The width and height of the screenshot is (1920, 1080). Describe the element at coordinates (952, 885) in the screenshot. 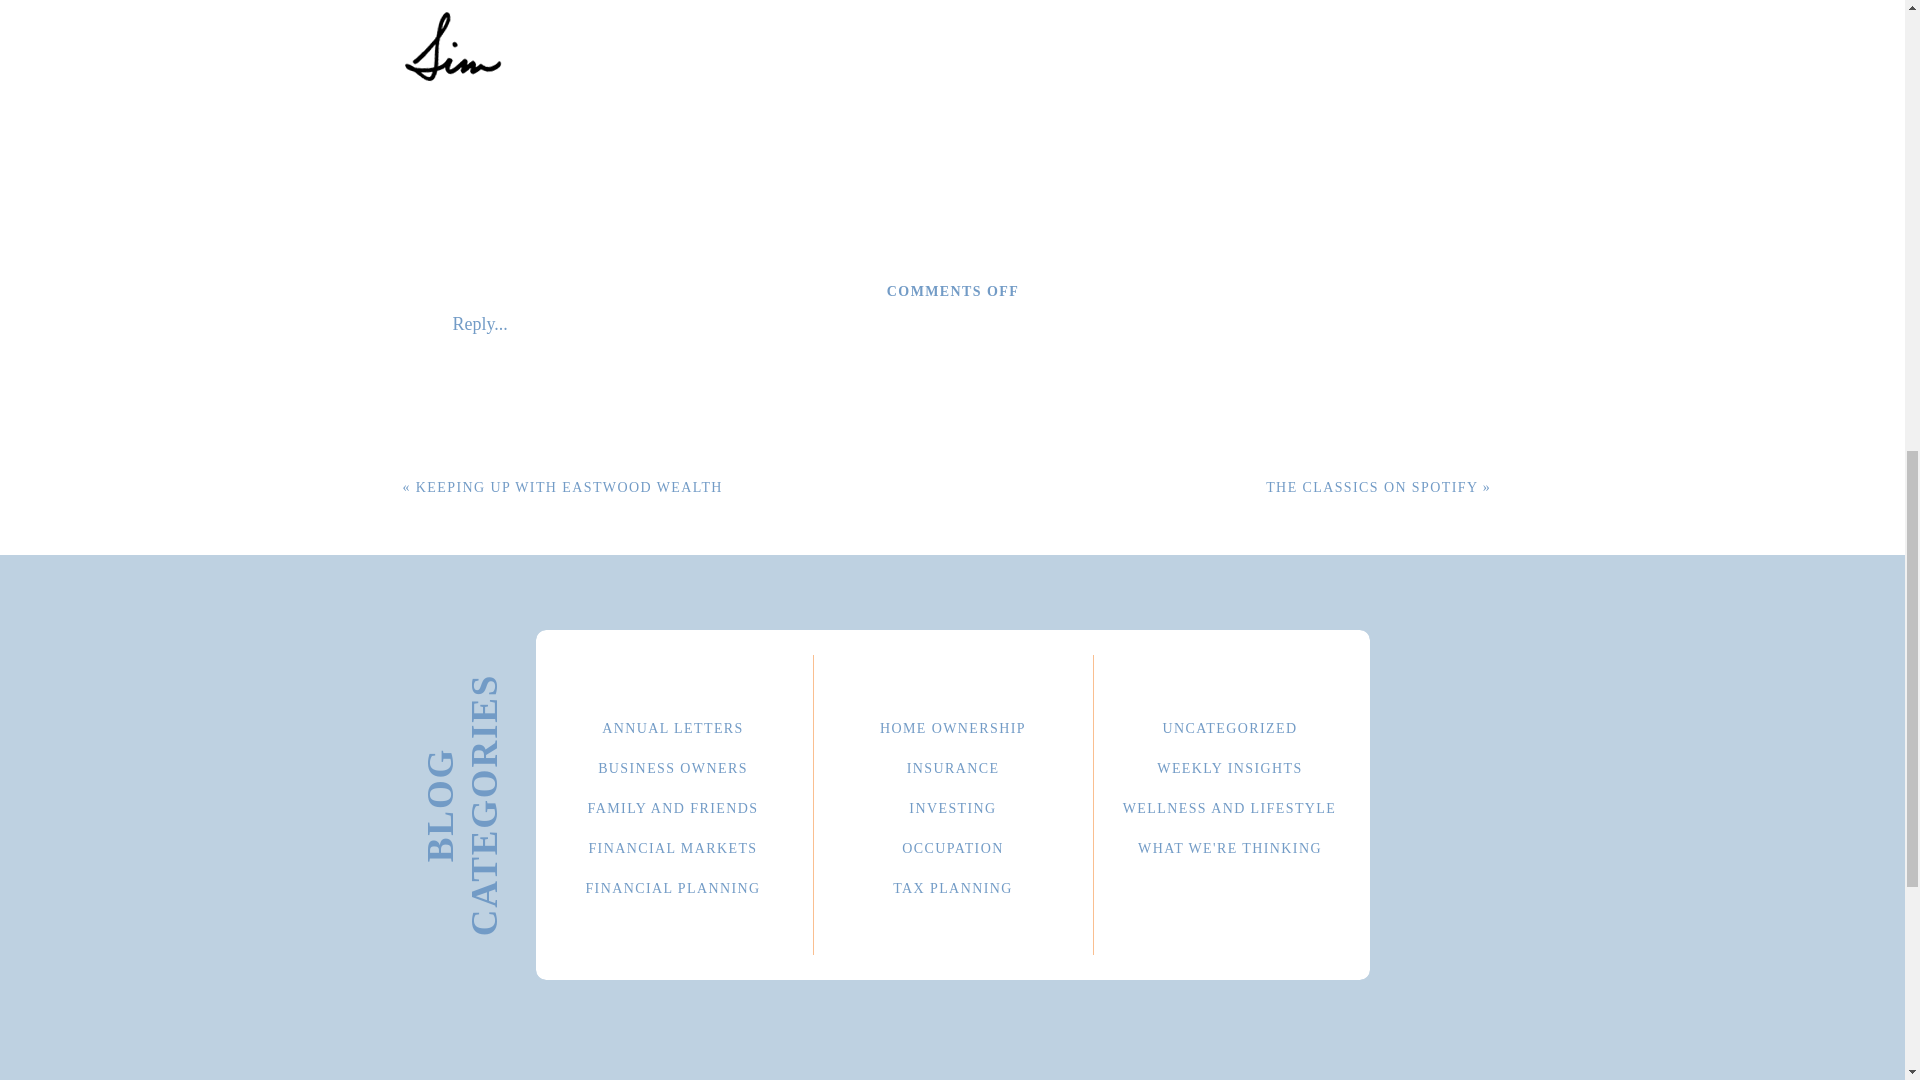

I see `TAX PLANNING` at that location.